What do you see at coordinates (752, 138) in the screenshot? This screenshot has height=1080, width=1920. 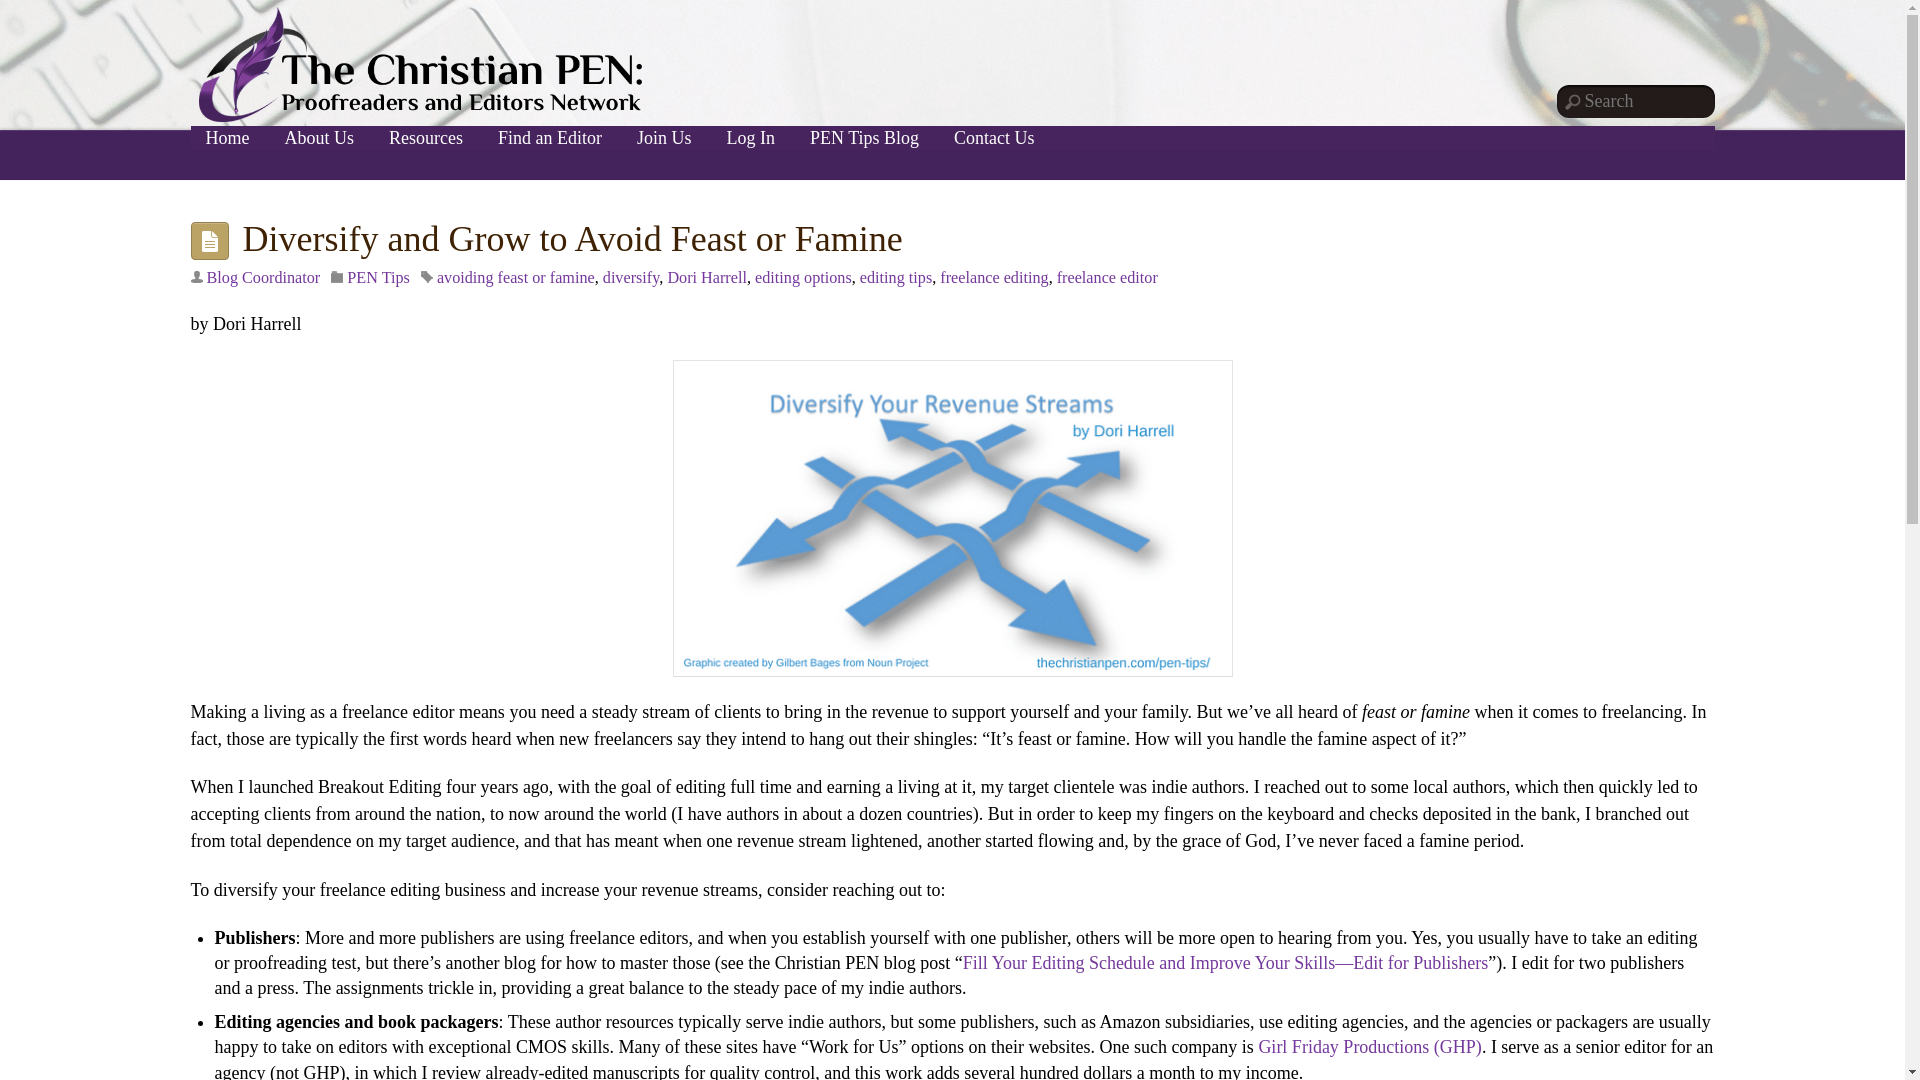 I see `Log In` at bounding box center [752, 138].